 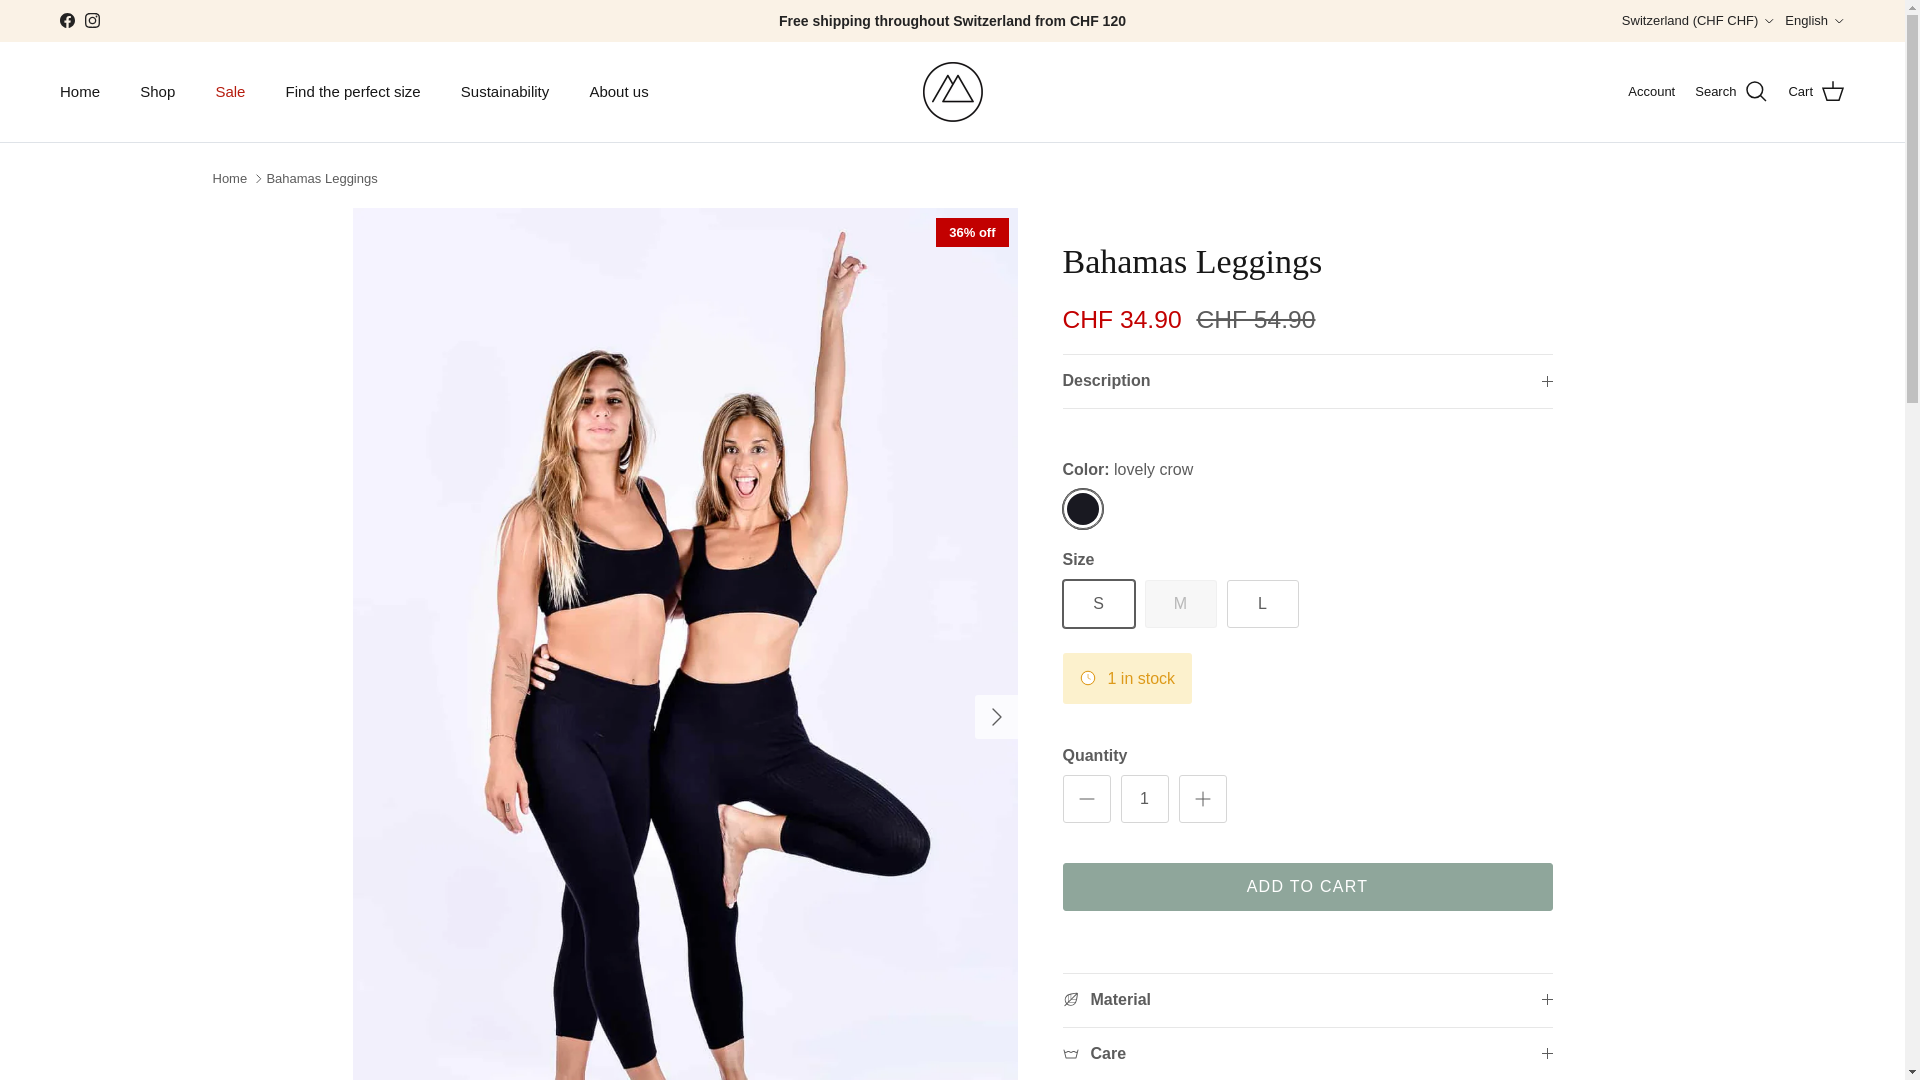 What do you see at coordinates (230, 92) in the screenshot?
I see `Sale` at bounding box center [230, 92].